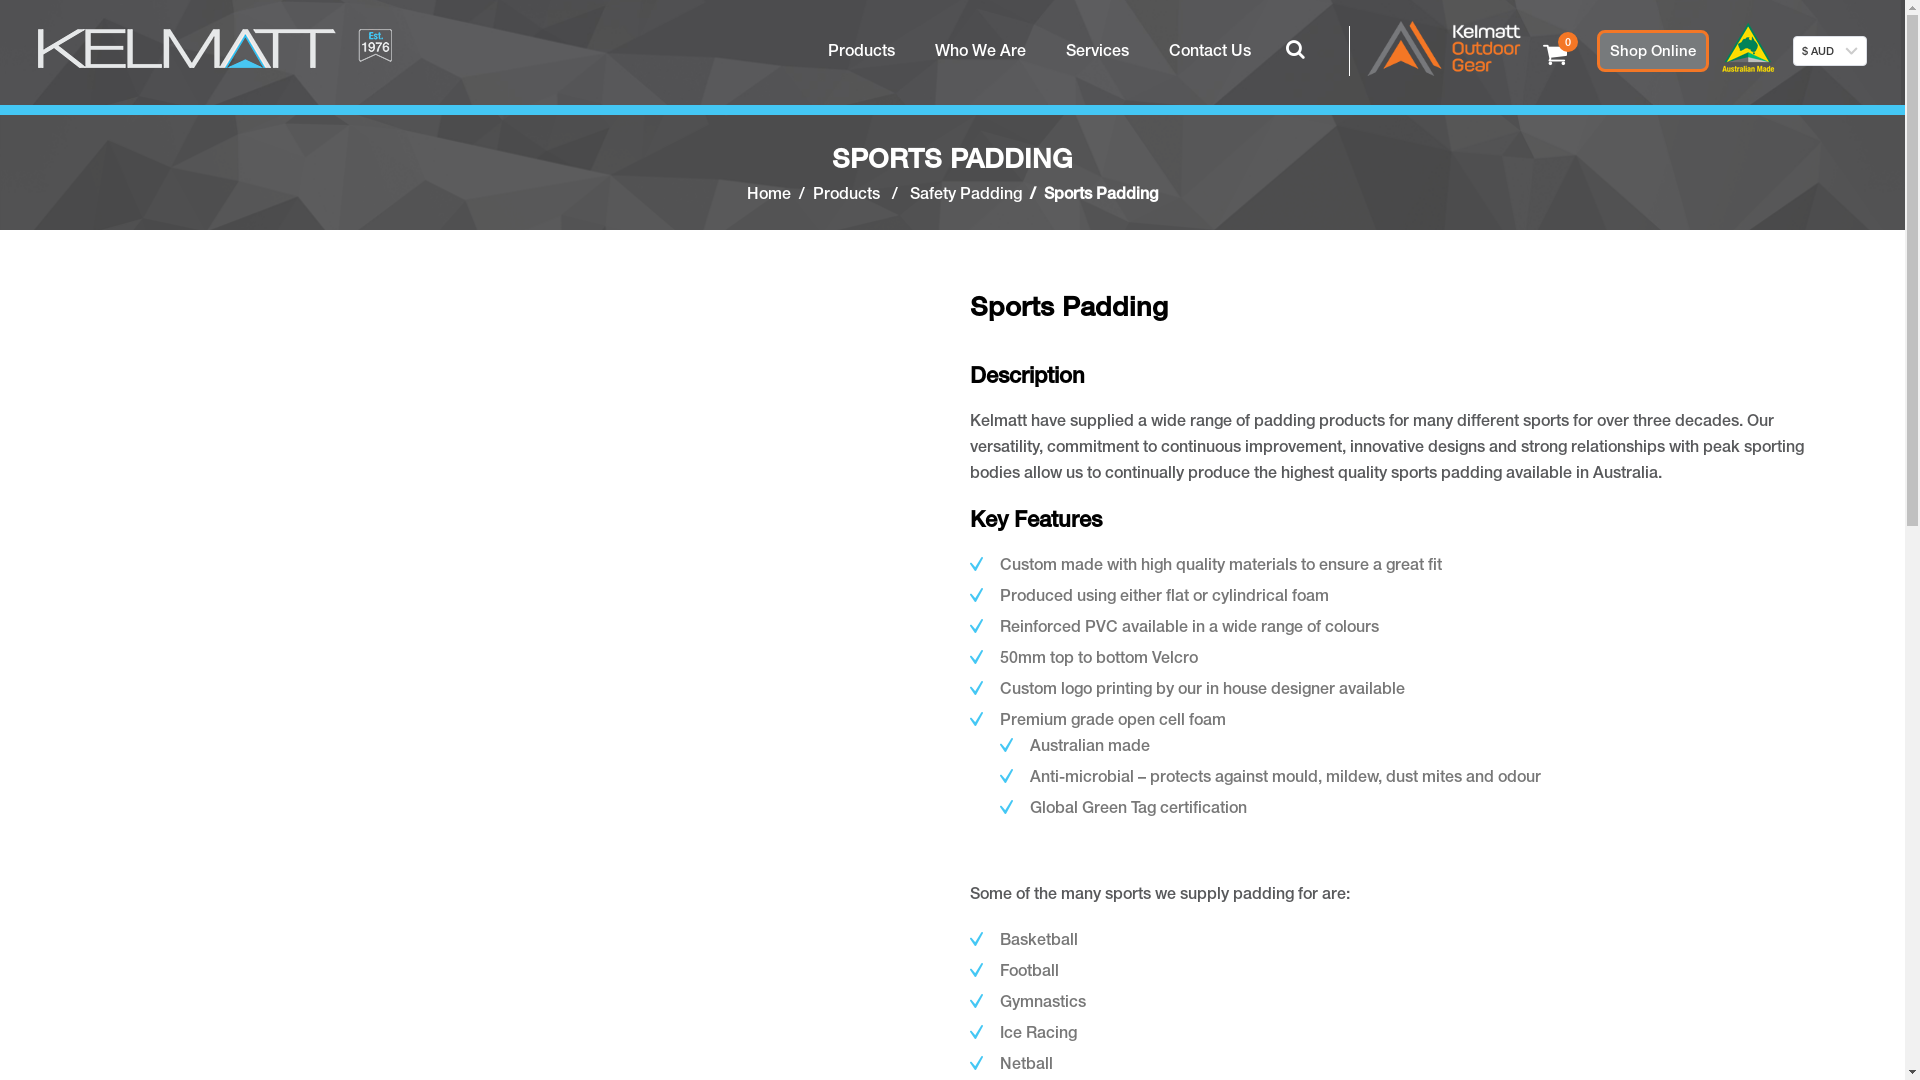 This screenshot has width=1920, height=1080. I want to click on Services, so click(1098, 52).